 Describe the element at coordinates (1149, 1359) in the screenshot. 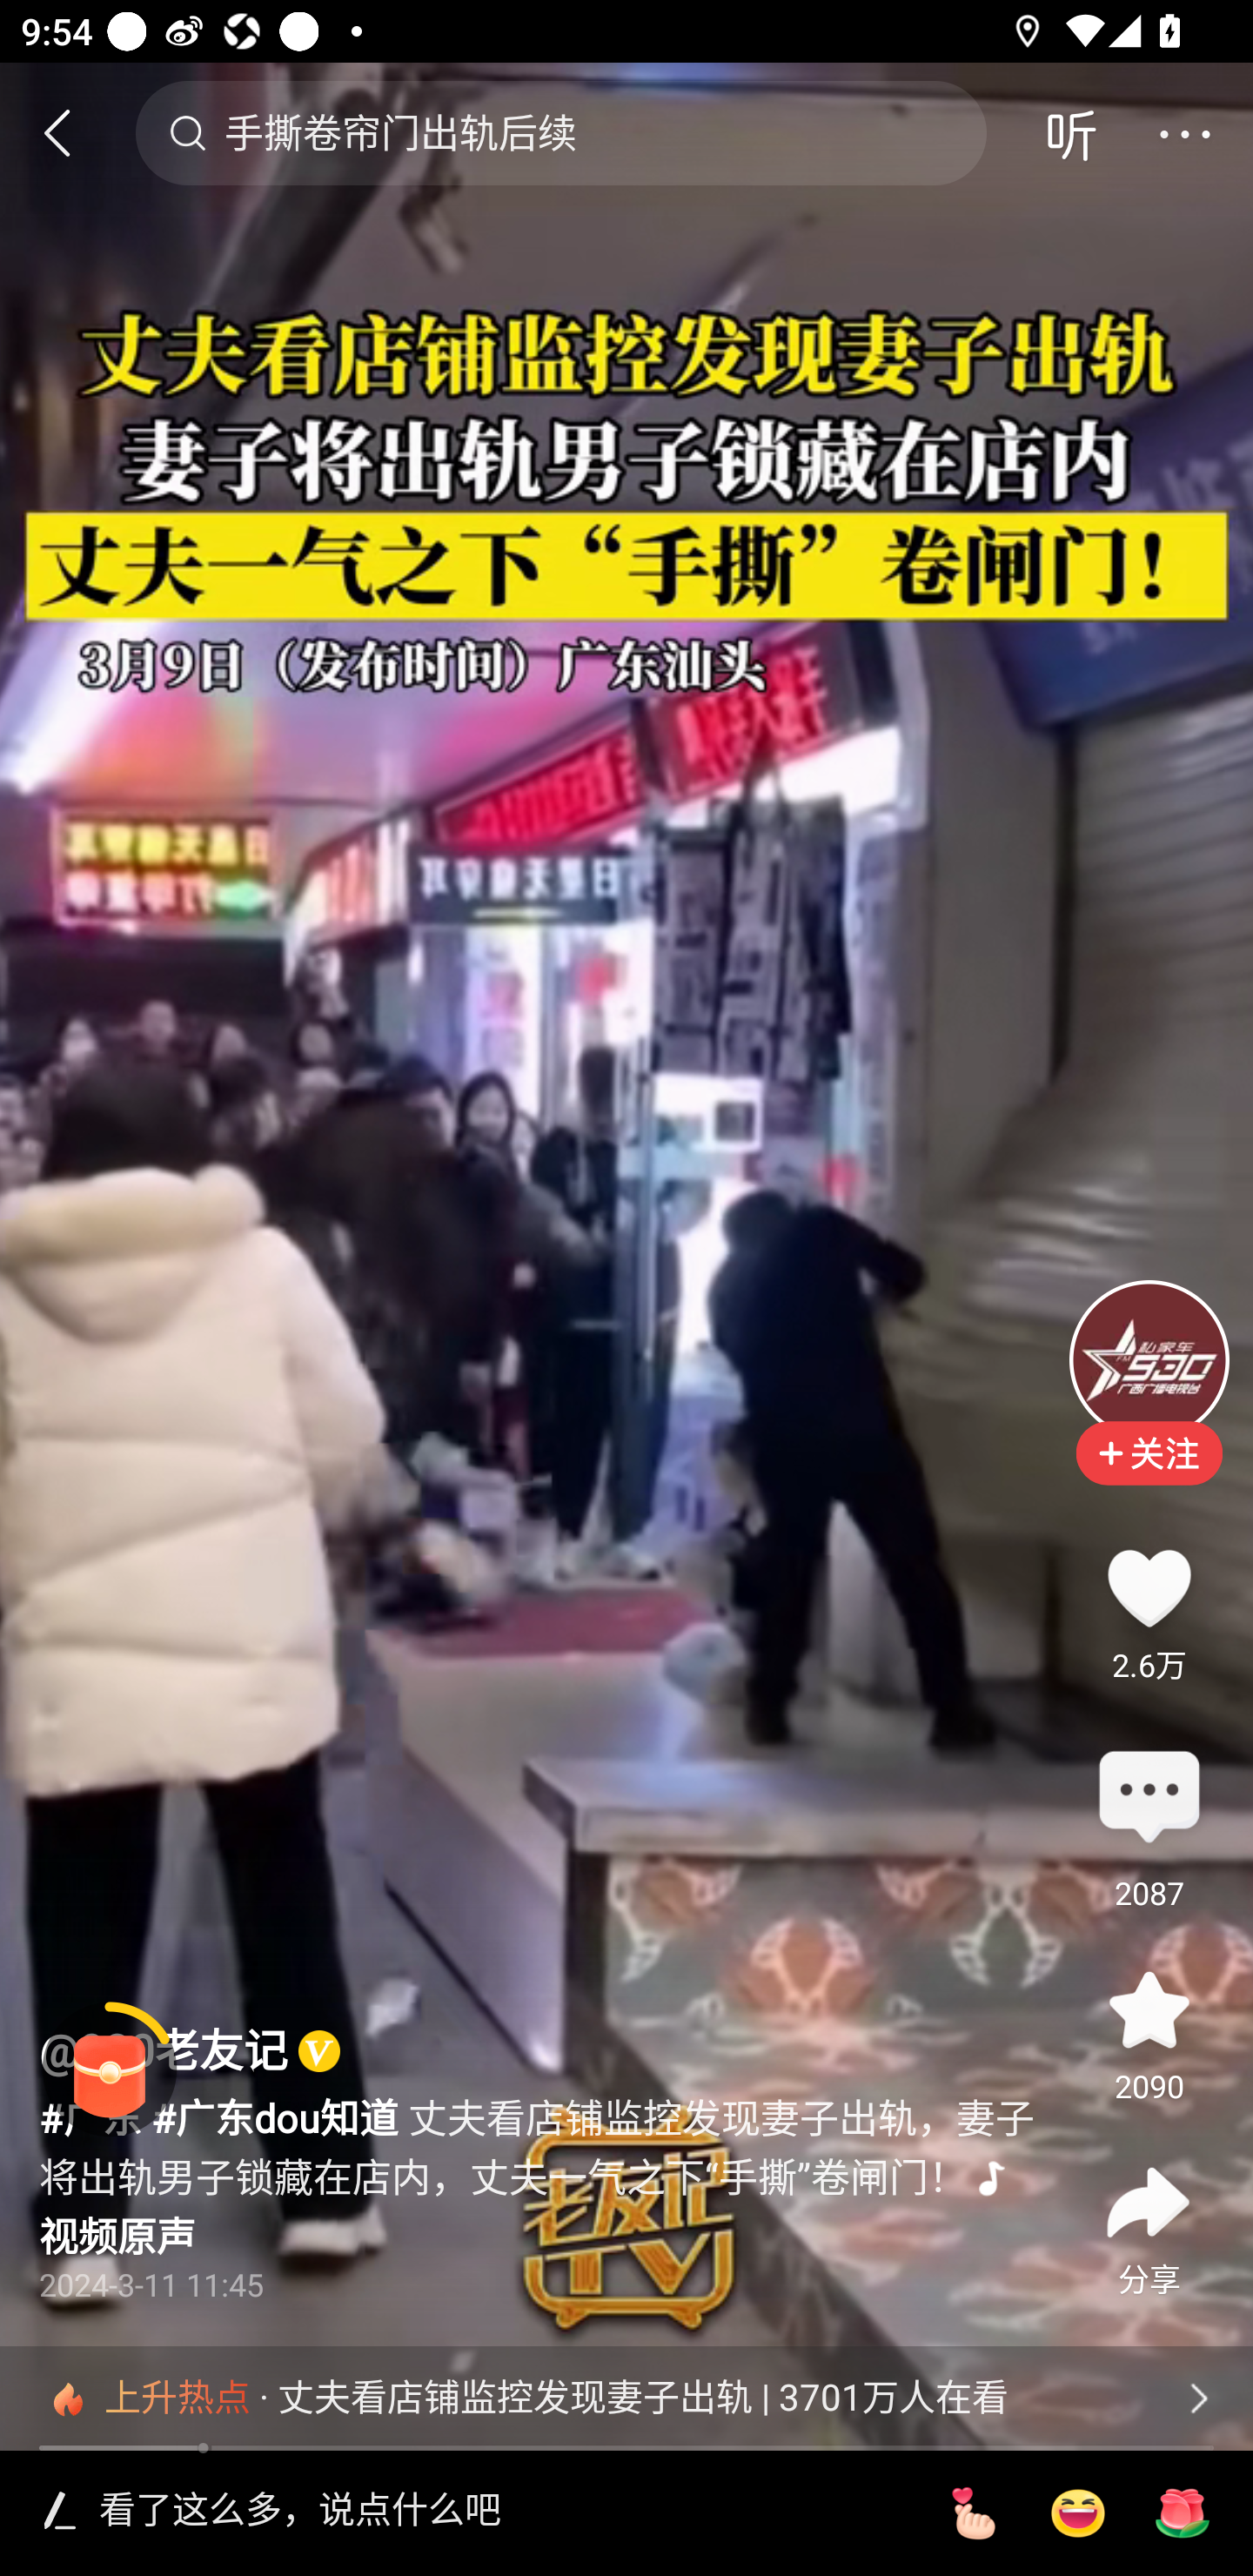

I see `头像` at that location.